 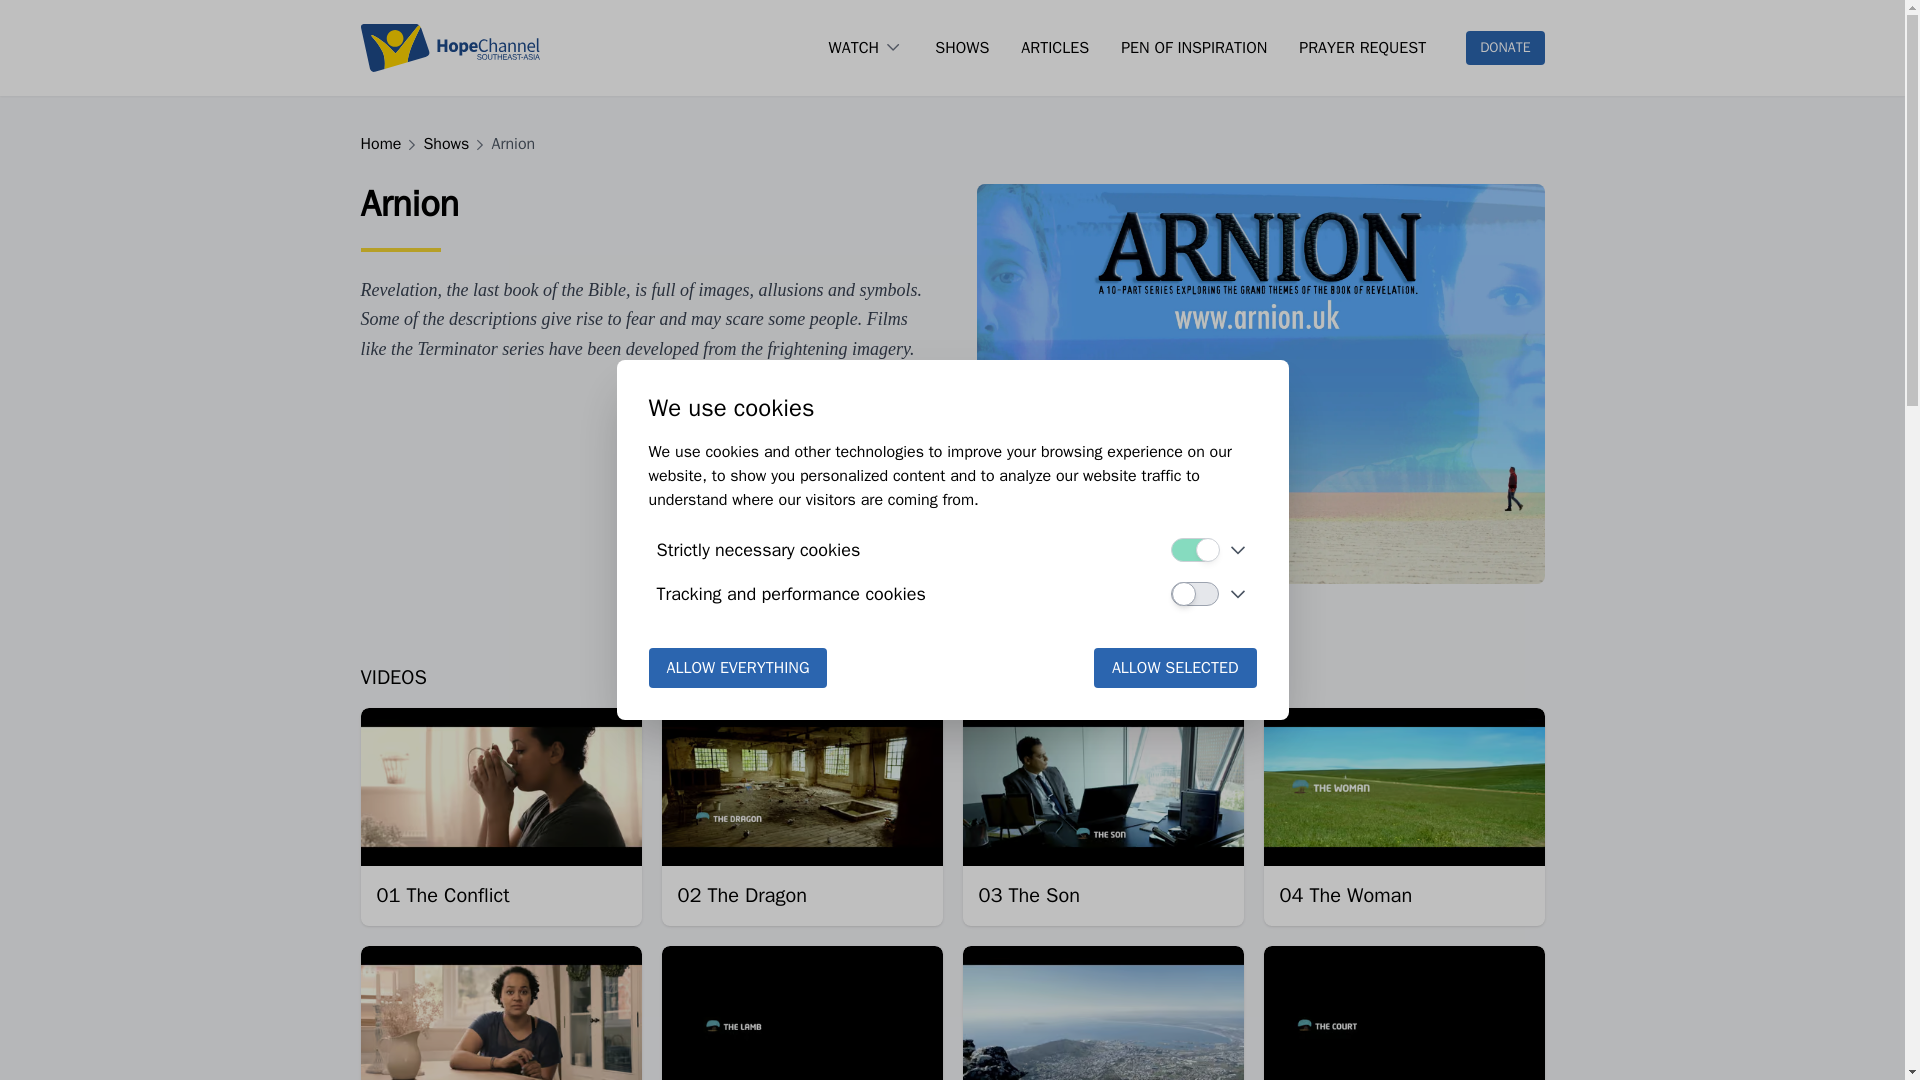 I want to click on Shows, so click(x=452, y=144).